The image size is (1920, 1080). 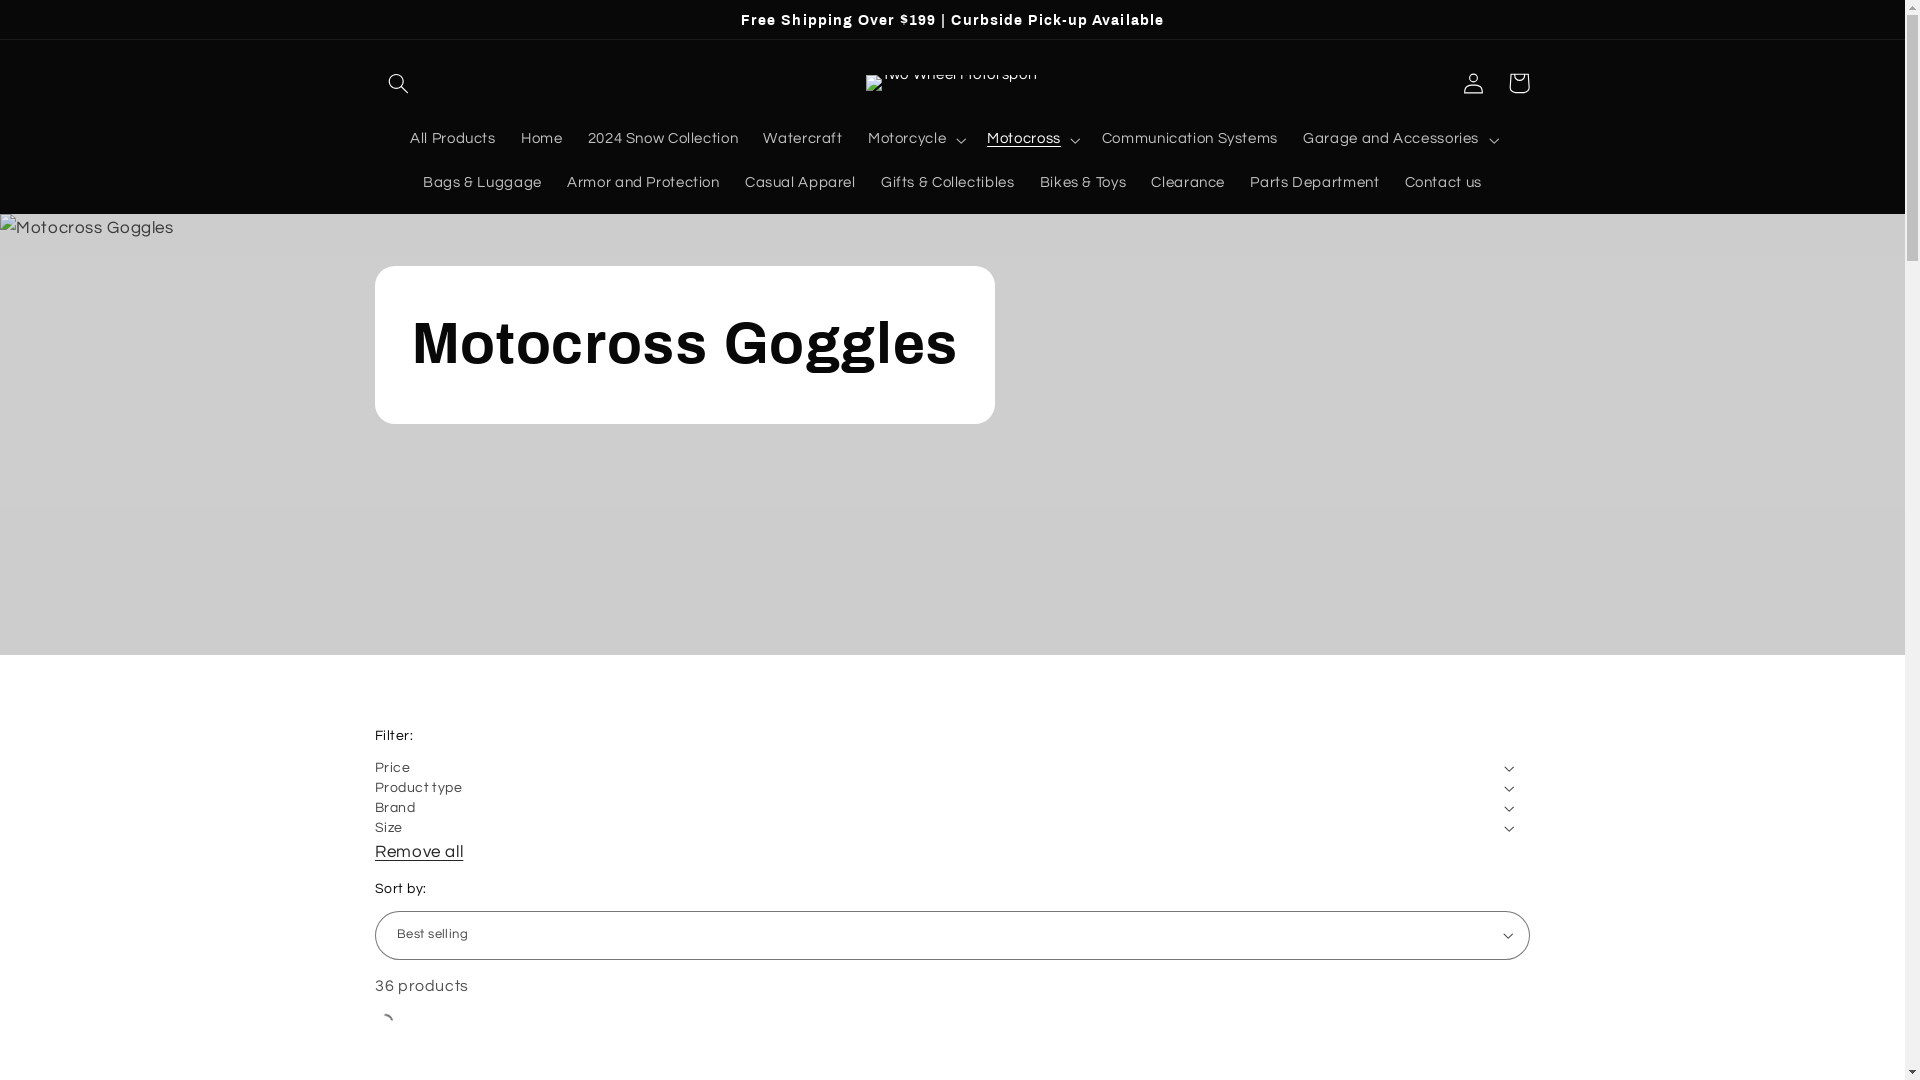 I want to click on Contact us, so click(x=1444, y=184).